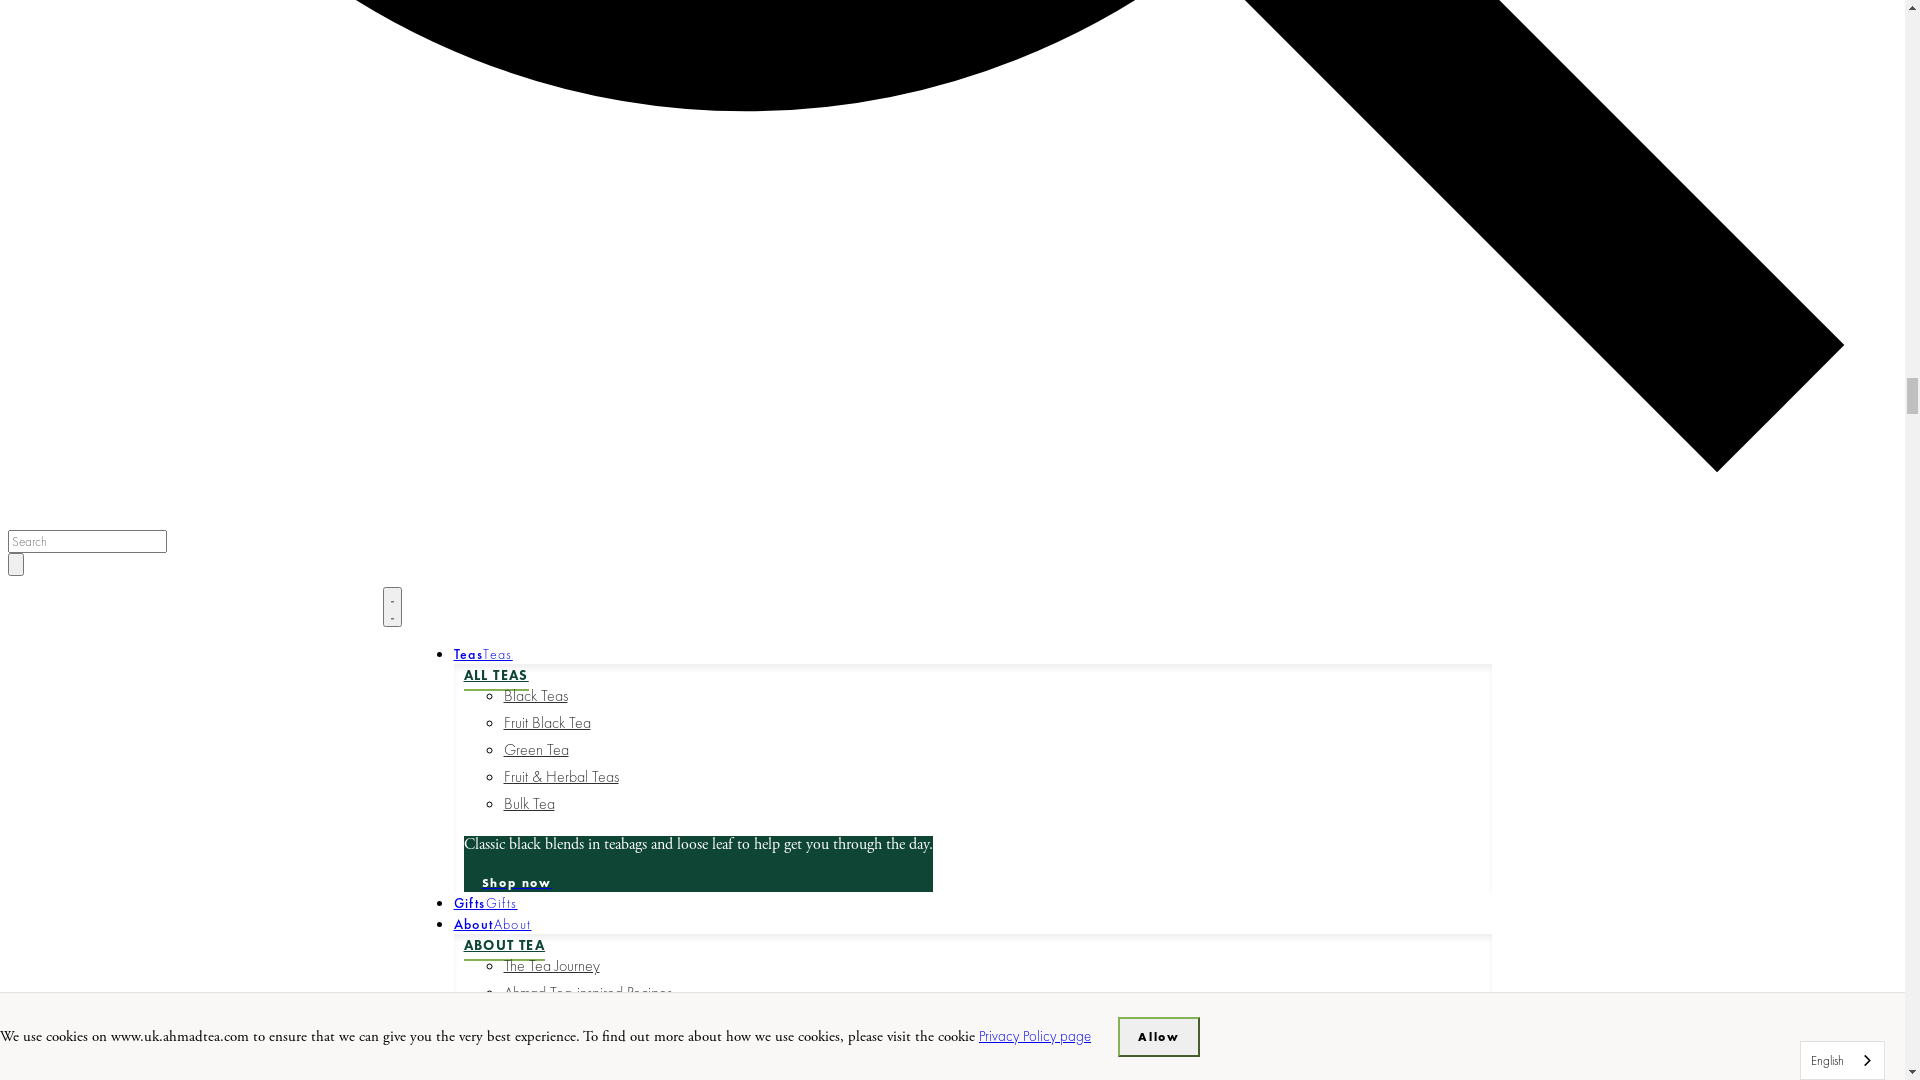 This screenshot has height=1080, width=1920. What do you see at coordinates (112, 152) in the screenshot?
I see `Fruit Black Tea` at bounding box center [112, 152].